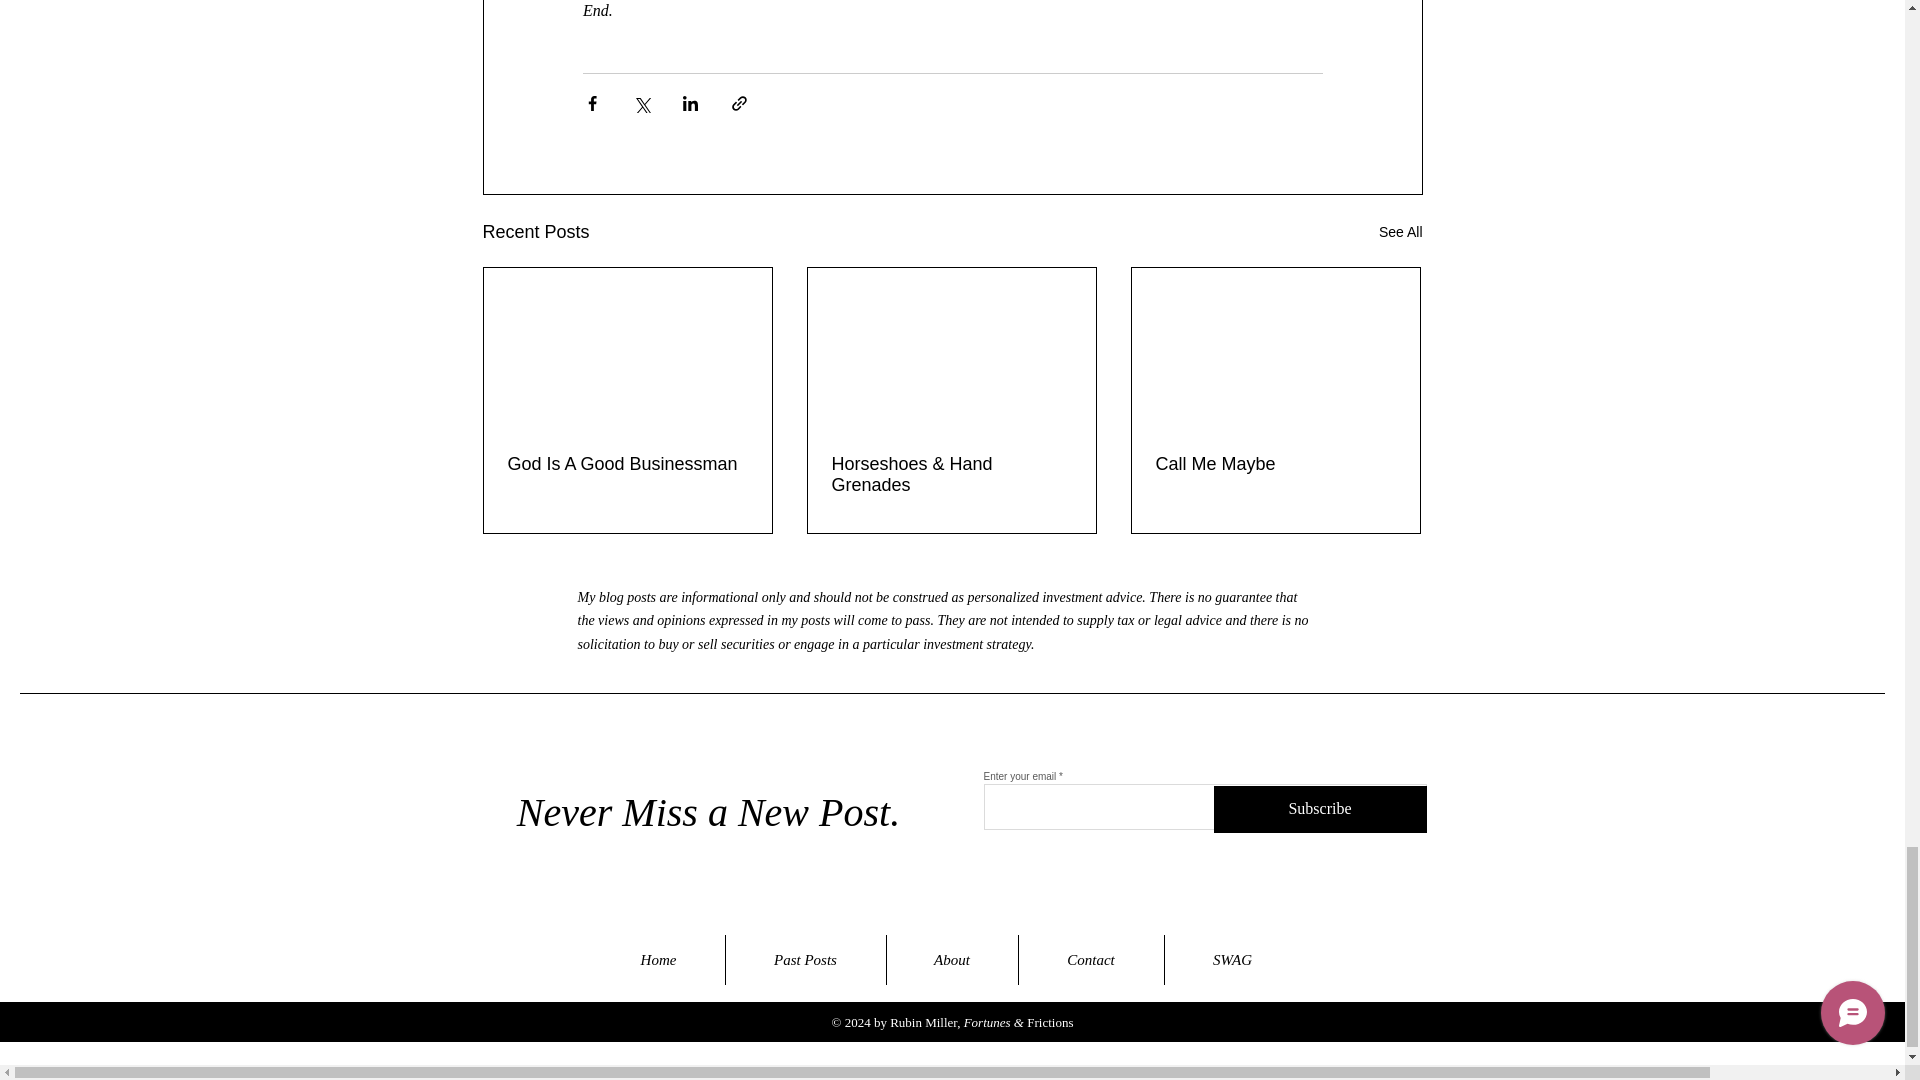 This screenshot has width=1920, height=1080. Describe the element at coordinates (1400, 232) in the screenshot. I see `See All` at that location.